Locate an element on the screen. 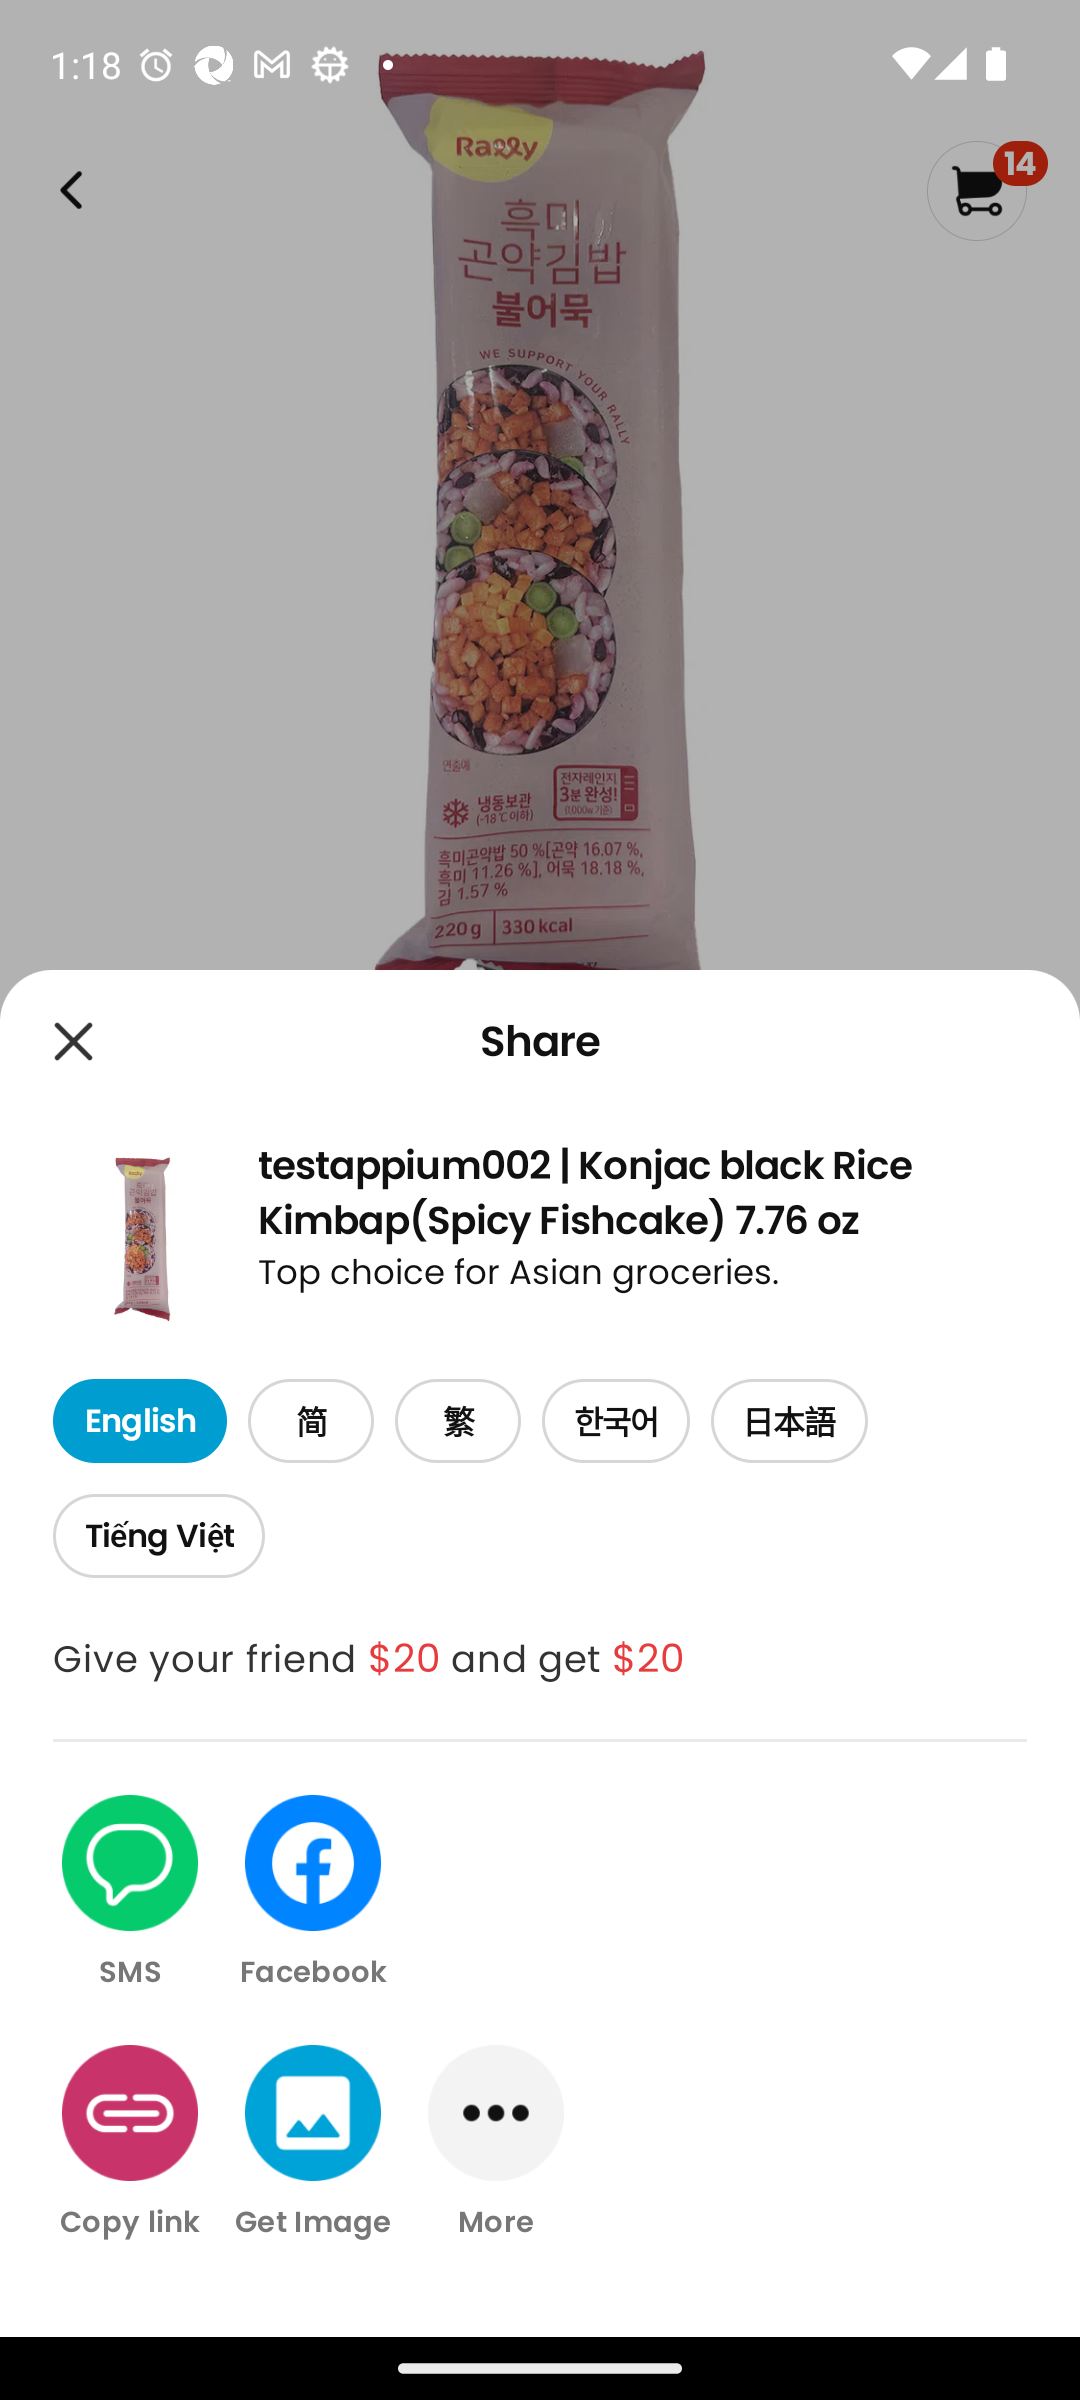 Image resolution: width=1080 pixels, height=2400 pixels. 日本語 is located at coordinates (789, 1422).